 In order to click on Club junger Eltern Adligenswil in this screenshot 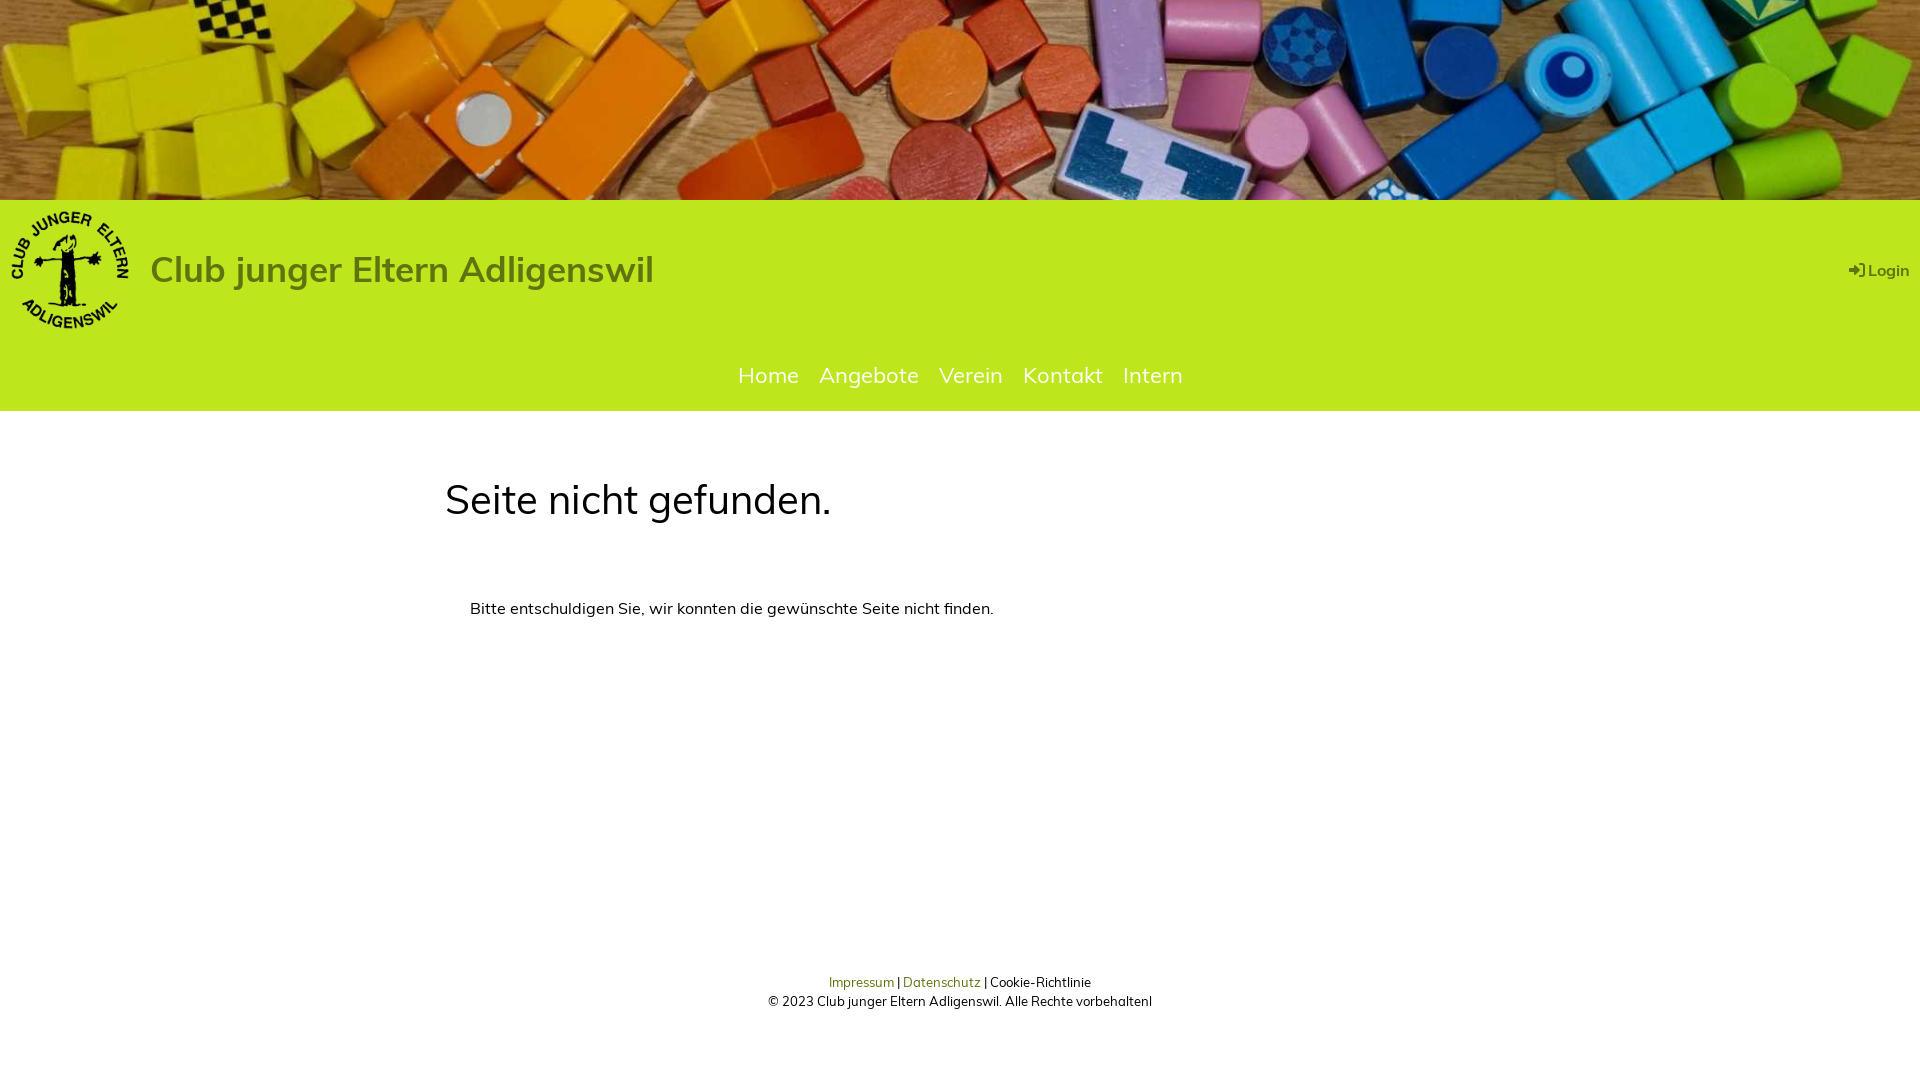, I will do `click(402, 268)`.